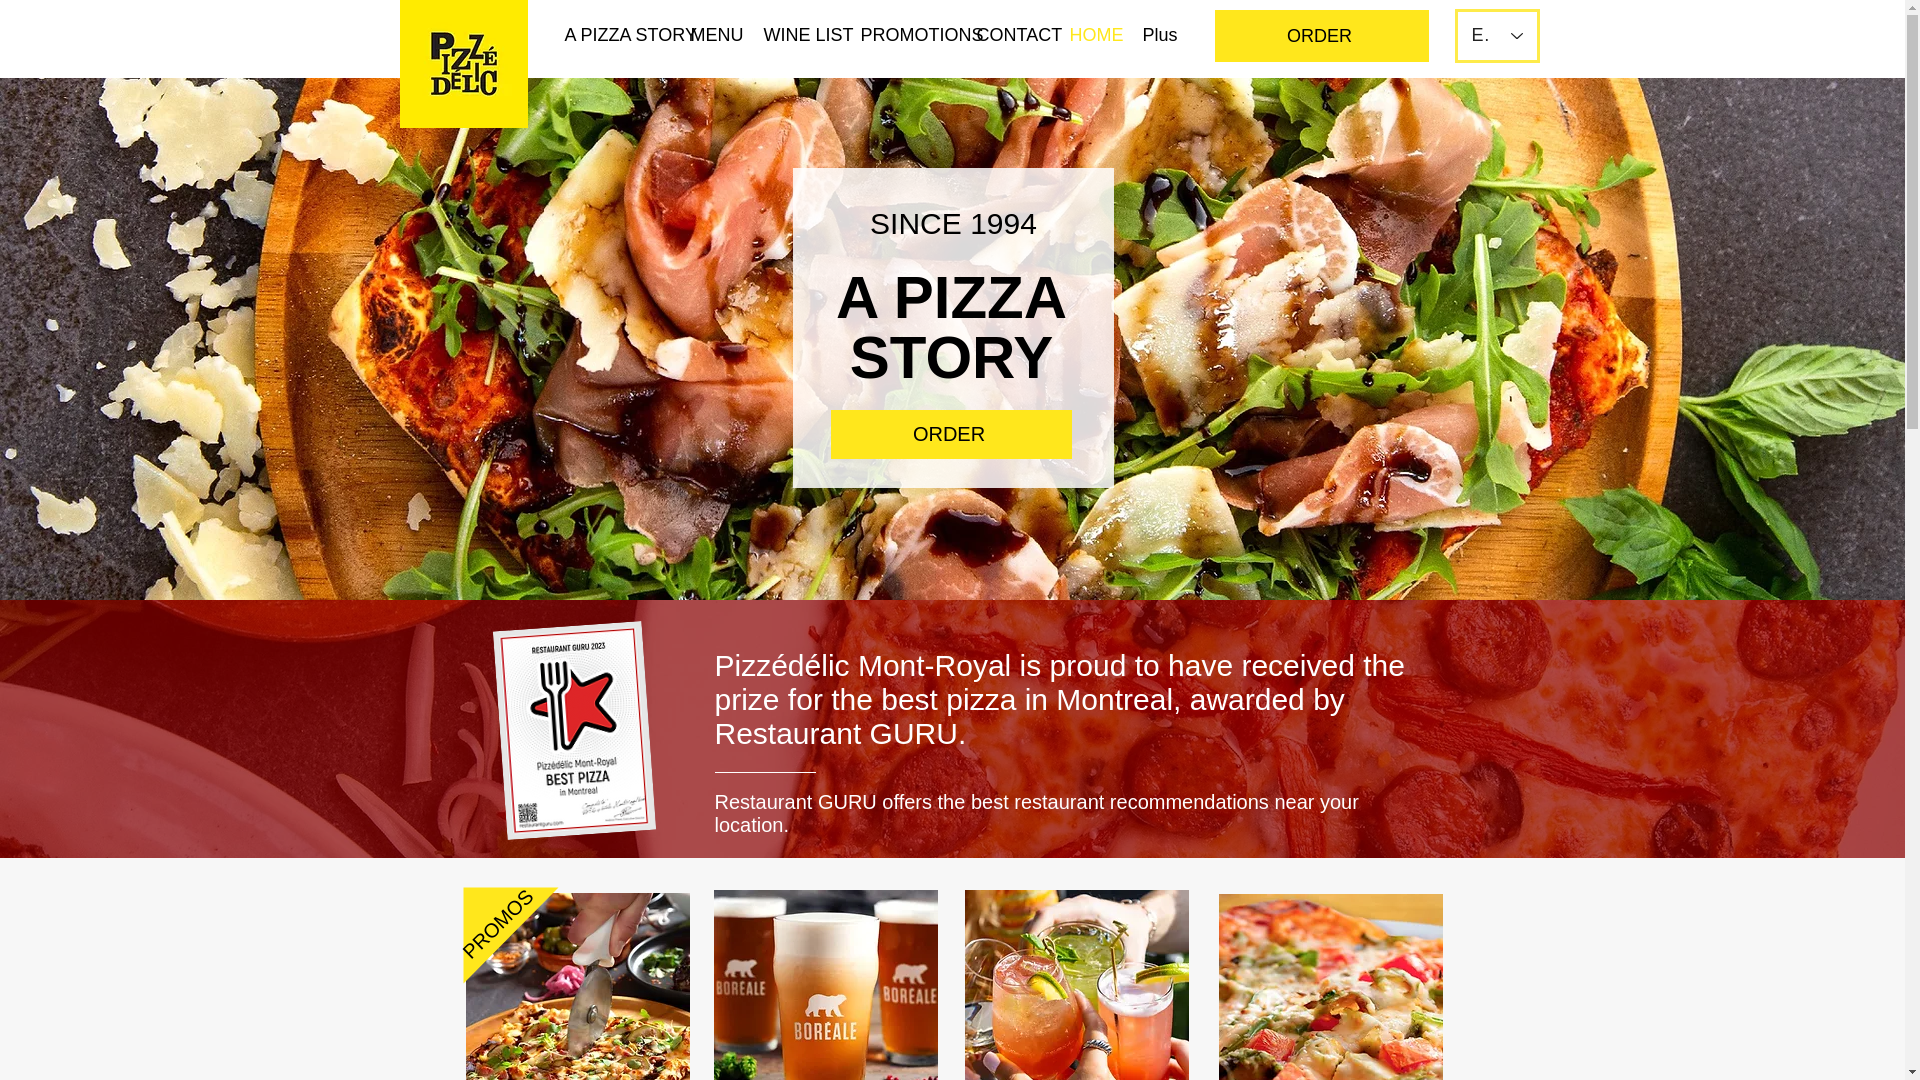  Describe the element at coordinates (1008, 34) in the screenshot. I see `CONTACT` at that location.